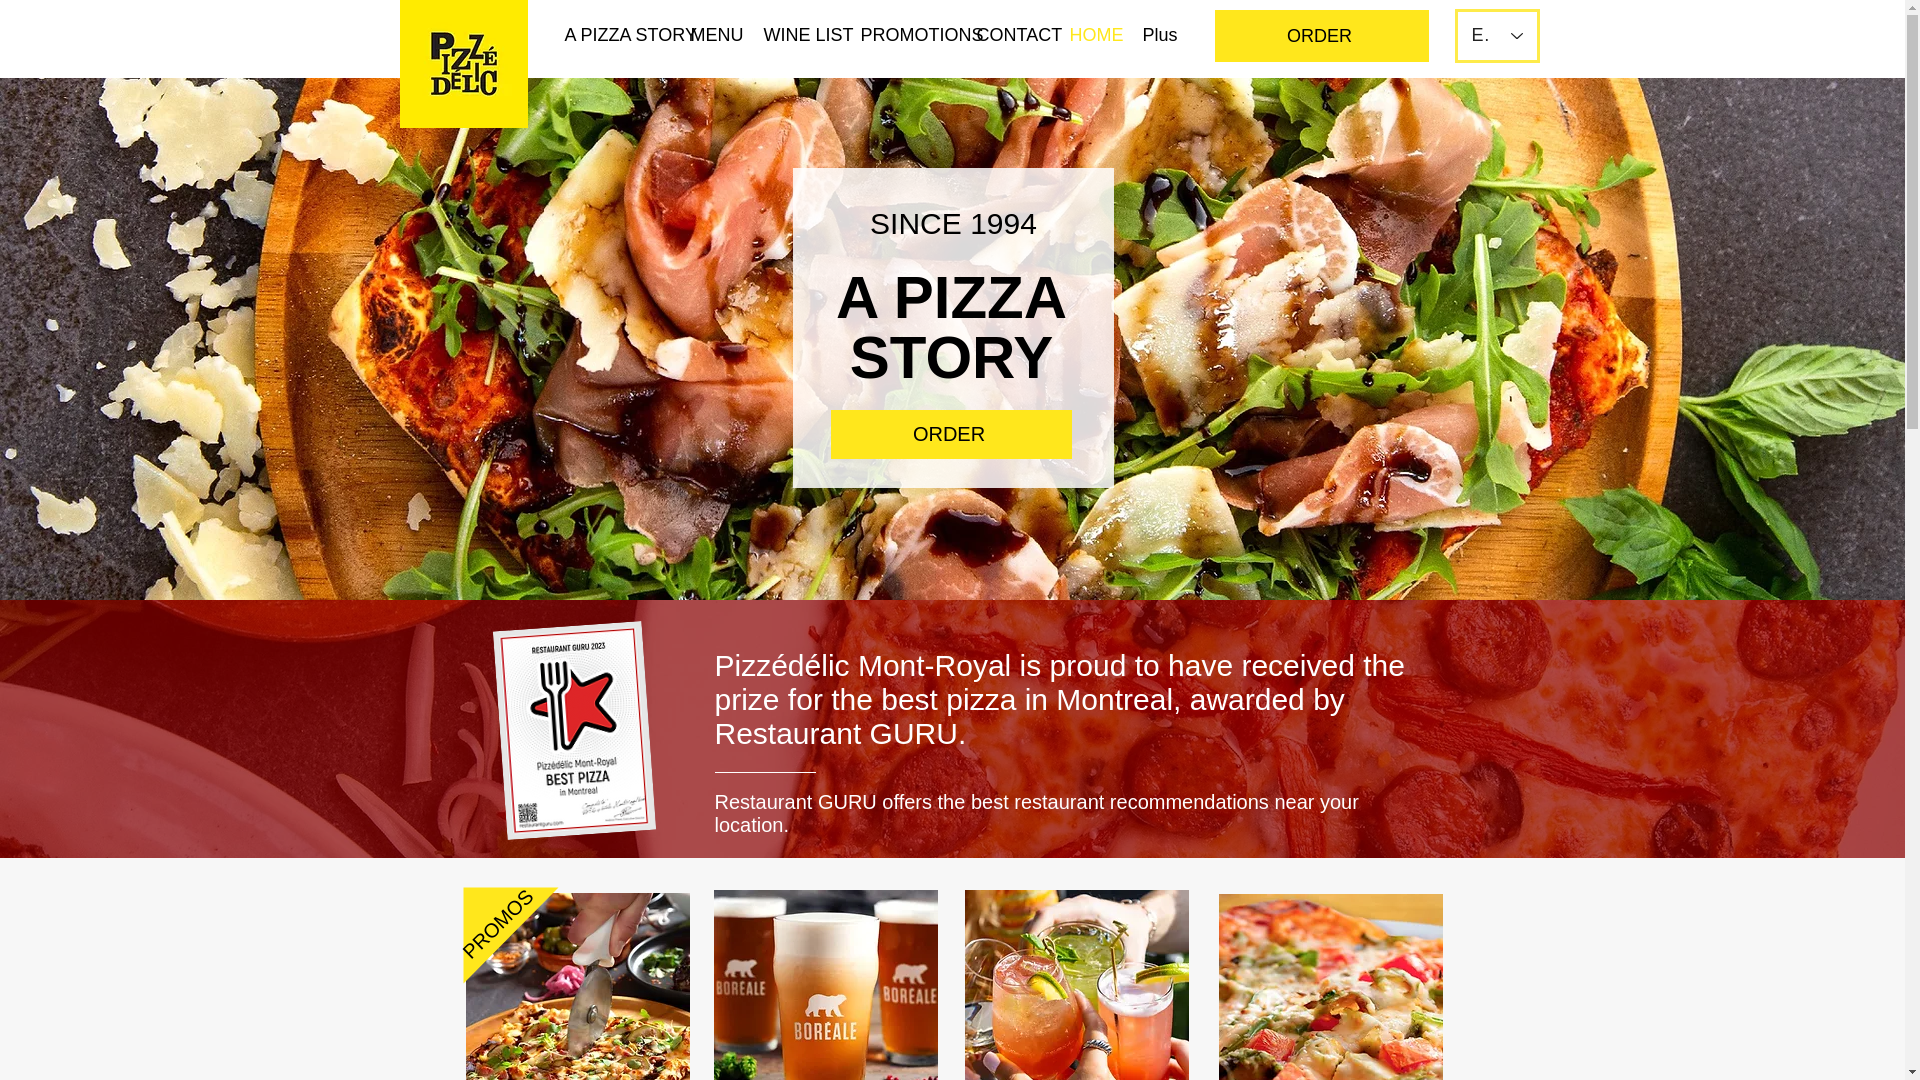  Describe the element at coordinates (1008, 34) in the screenshot. I see `CONTACT` at that location.